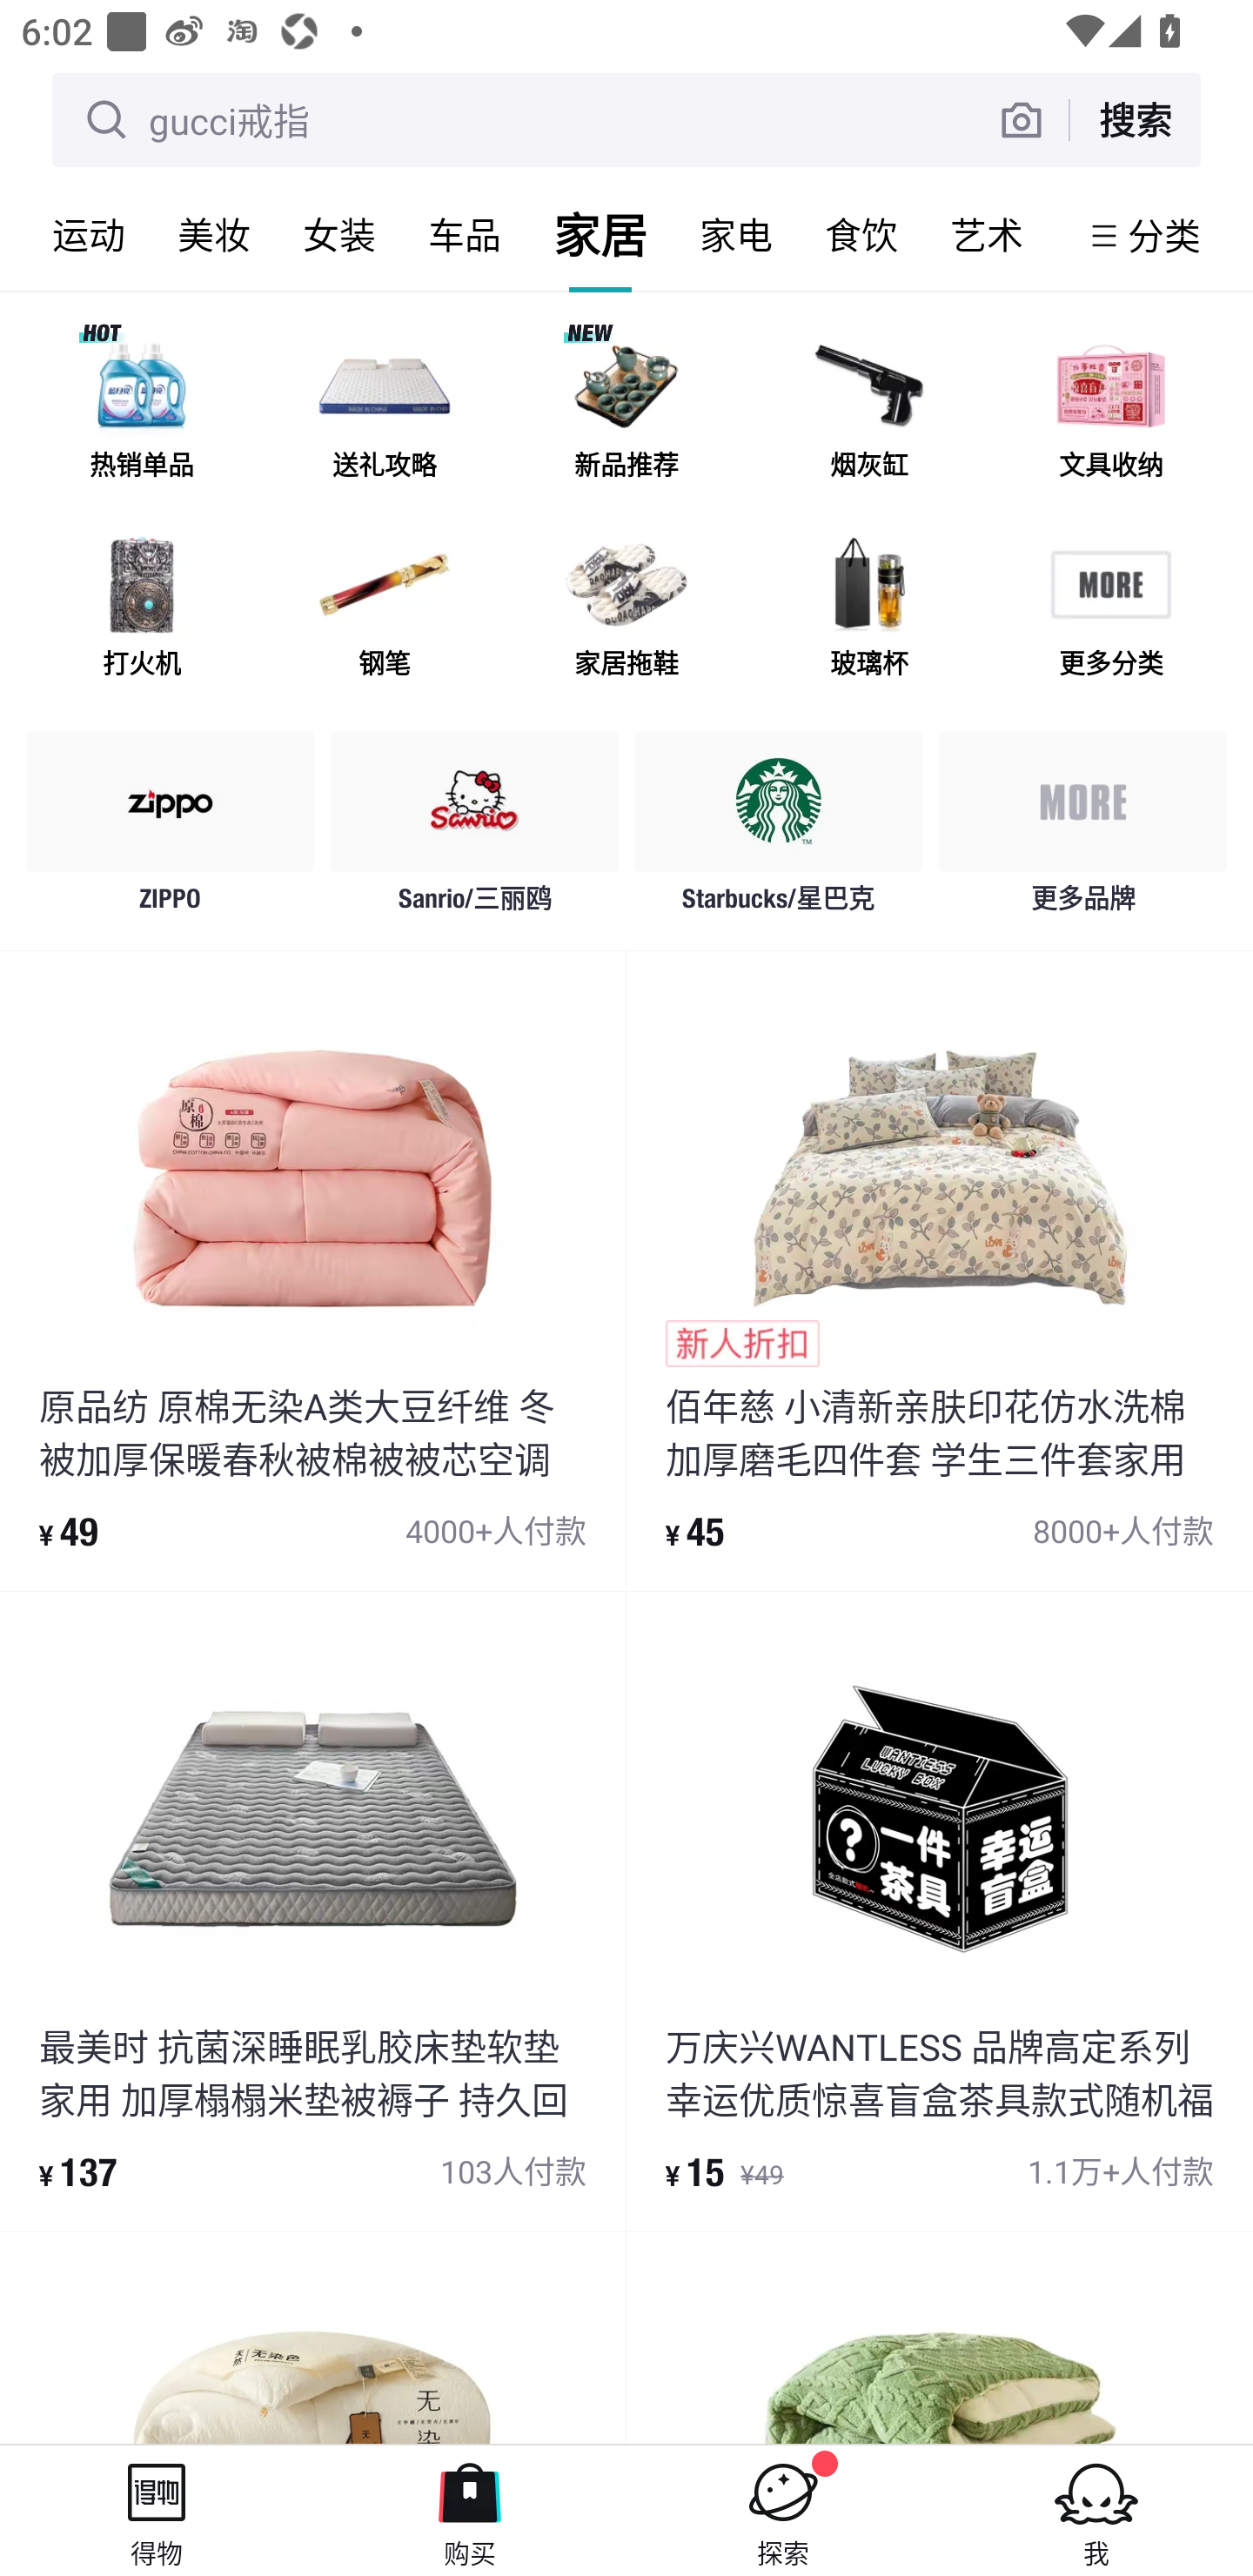  What do you see at coordinates (868, 413) in the screenshot?
I see `烟灰缸` at bounding box center [868, 413].